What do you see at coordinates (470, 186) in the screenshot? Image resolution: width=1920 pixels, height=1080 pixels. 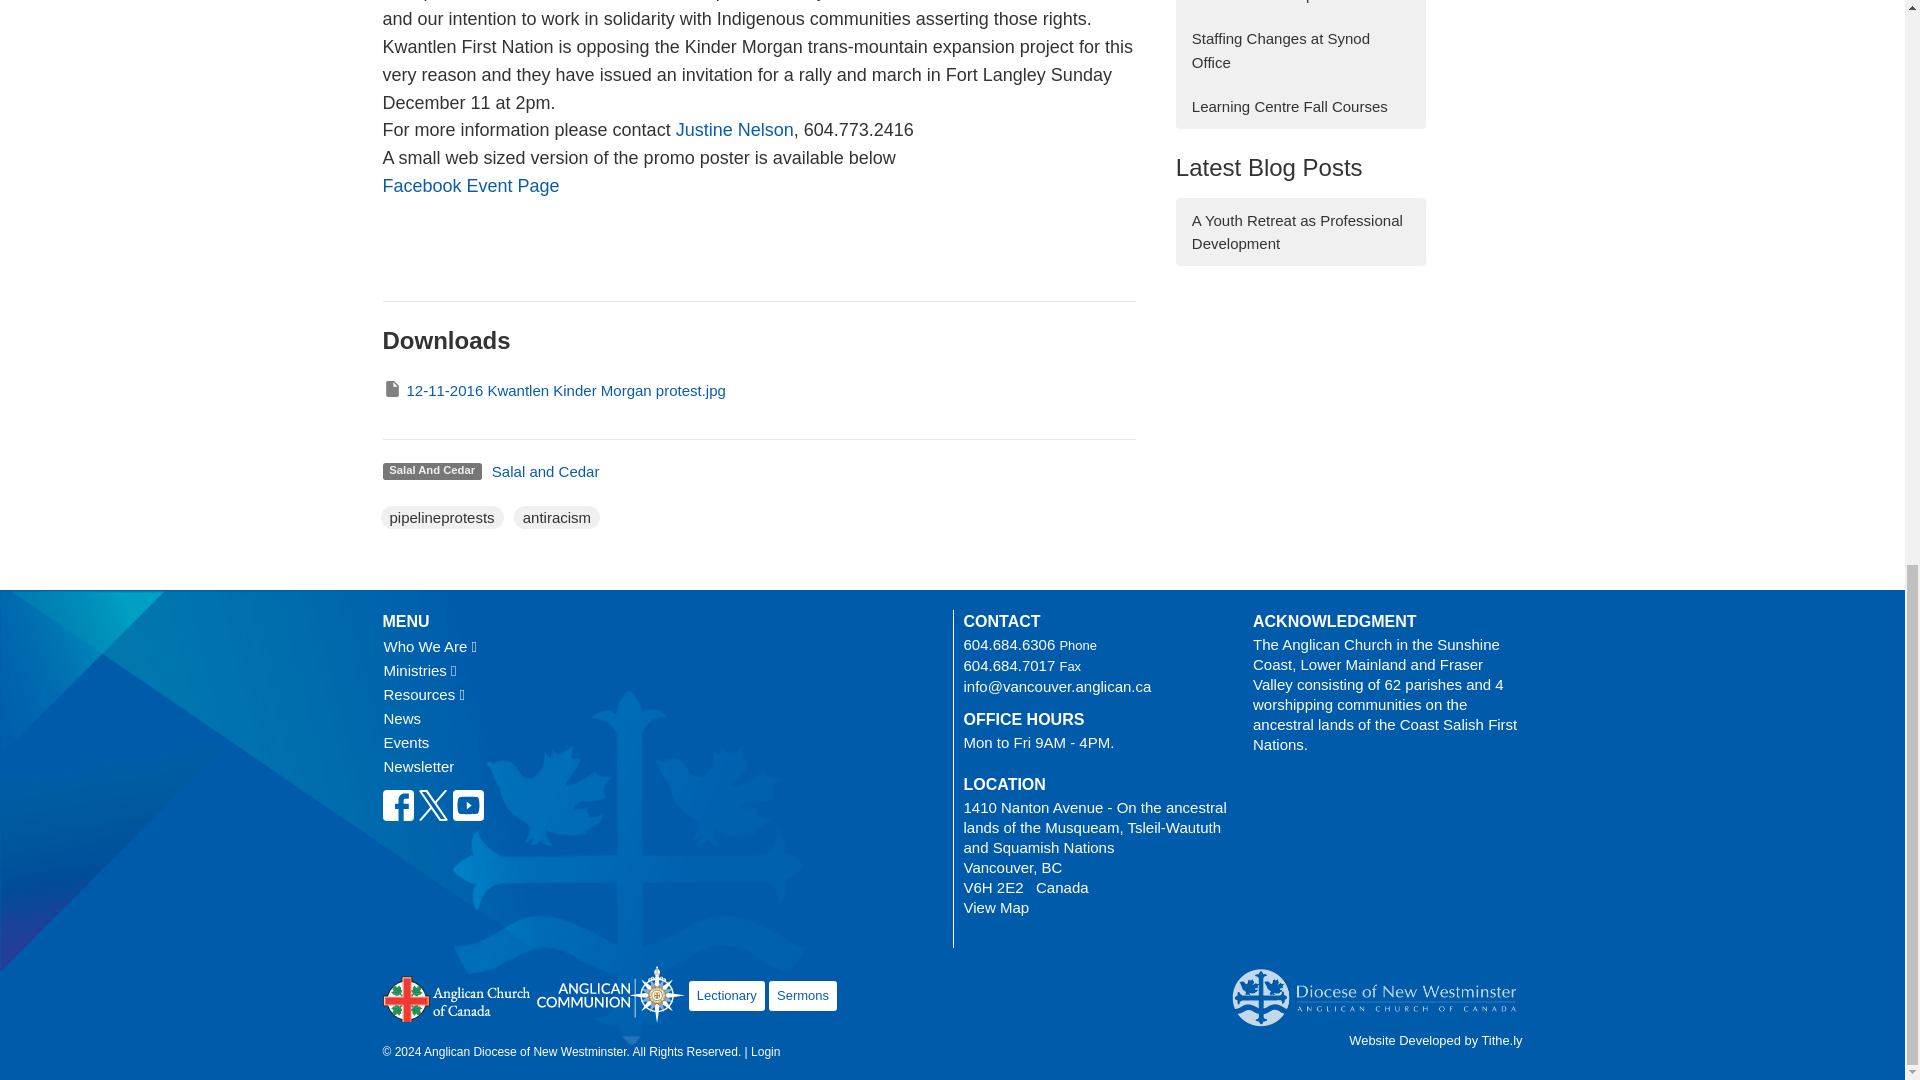 I see `Facebook Event Page` at bounding box center [470, 186].